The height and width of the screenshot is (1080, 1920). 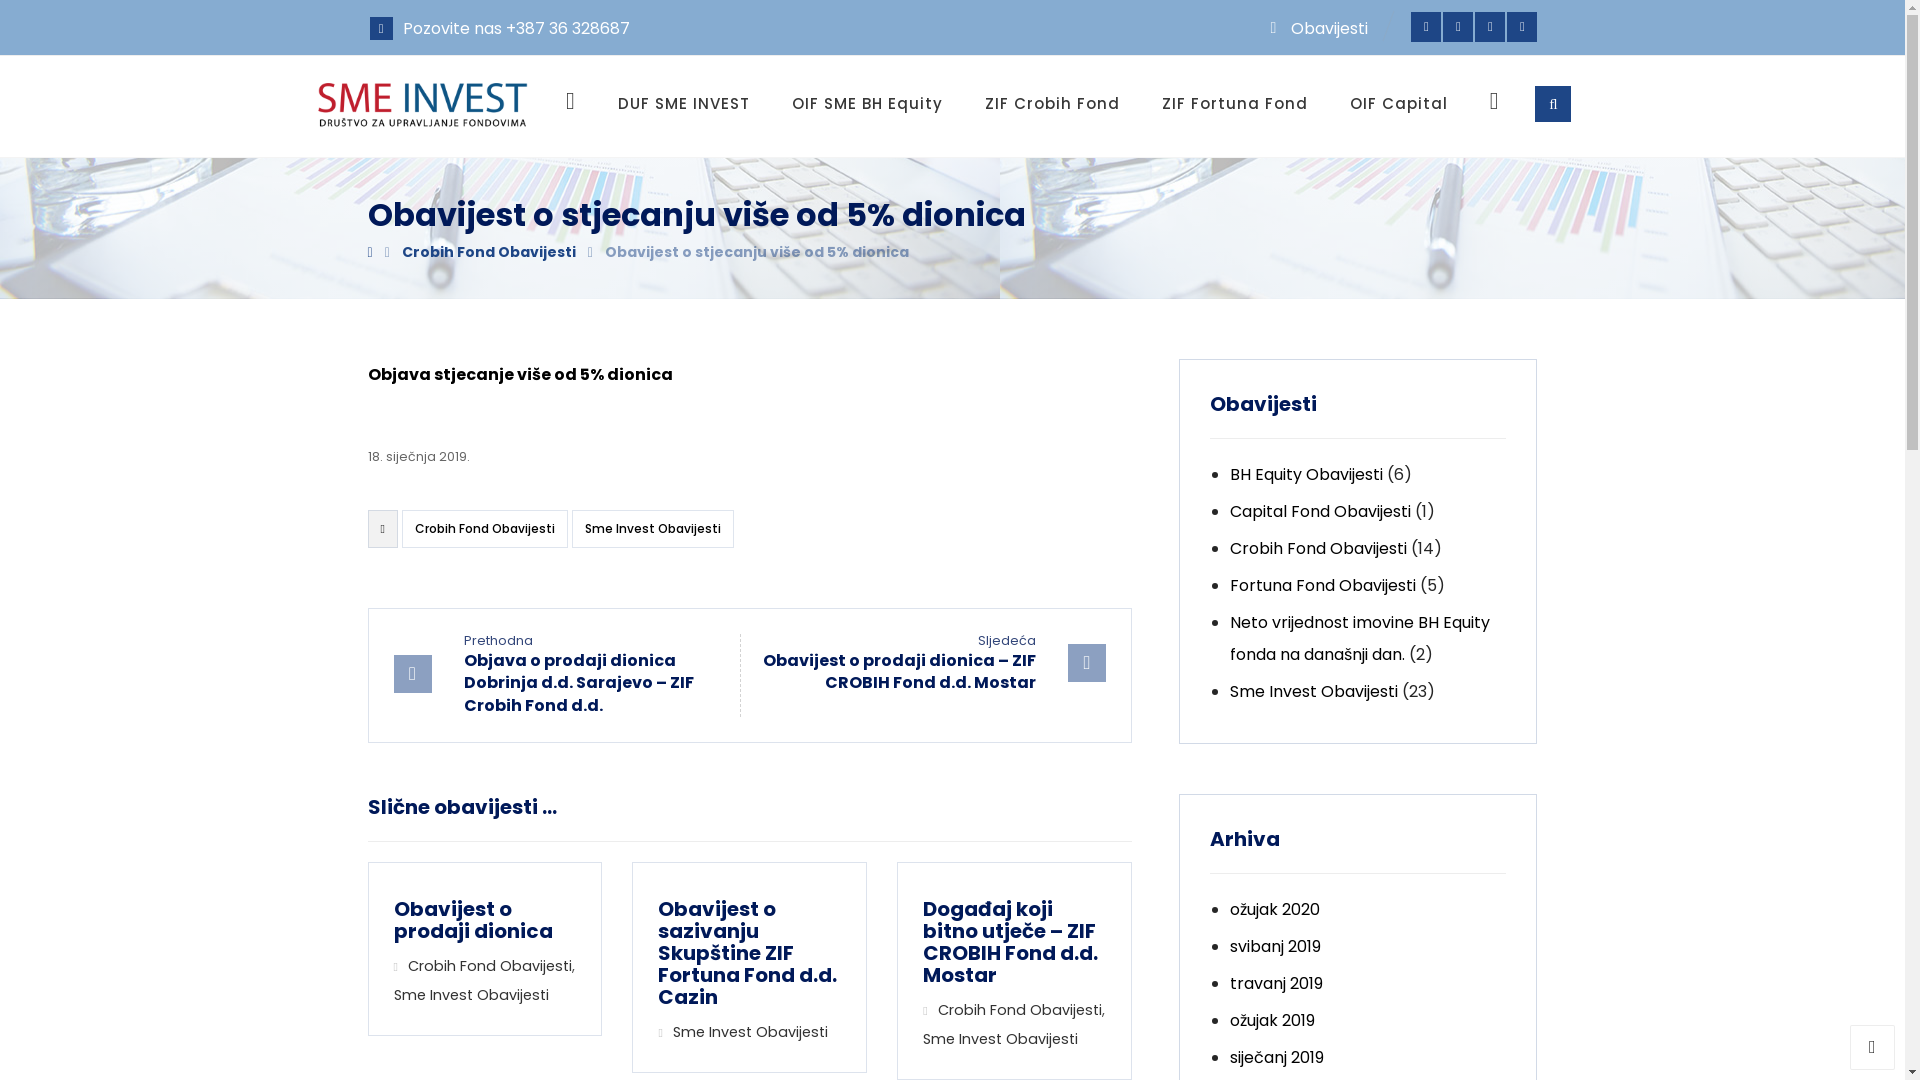 I want to click on Crobih Fond Obavijesti, so click(x=1020, y=1010).